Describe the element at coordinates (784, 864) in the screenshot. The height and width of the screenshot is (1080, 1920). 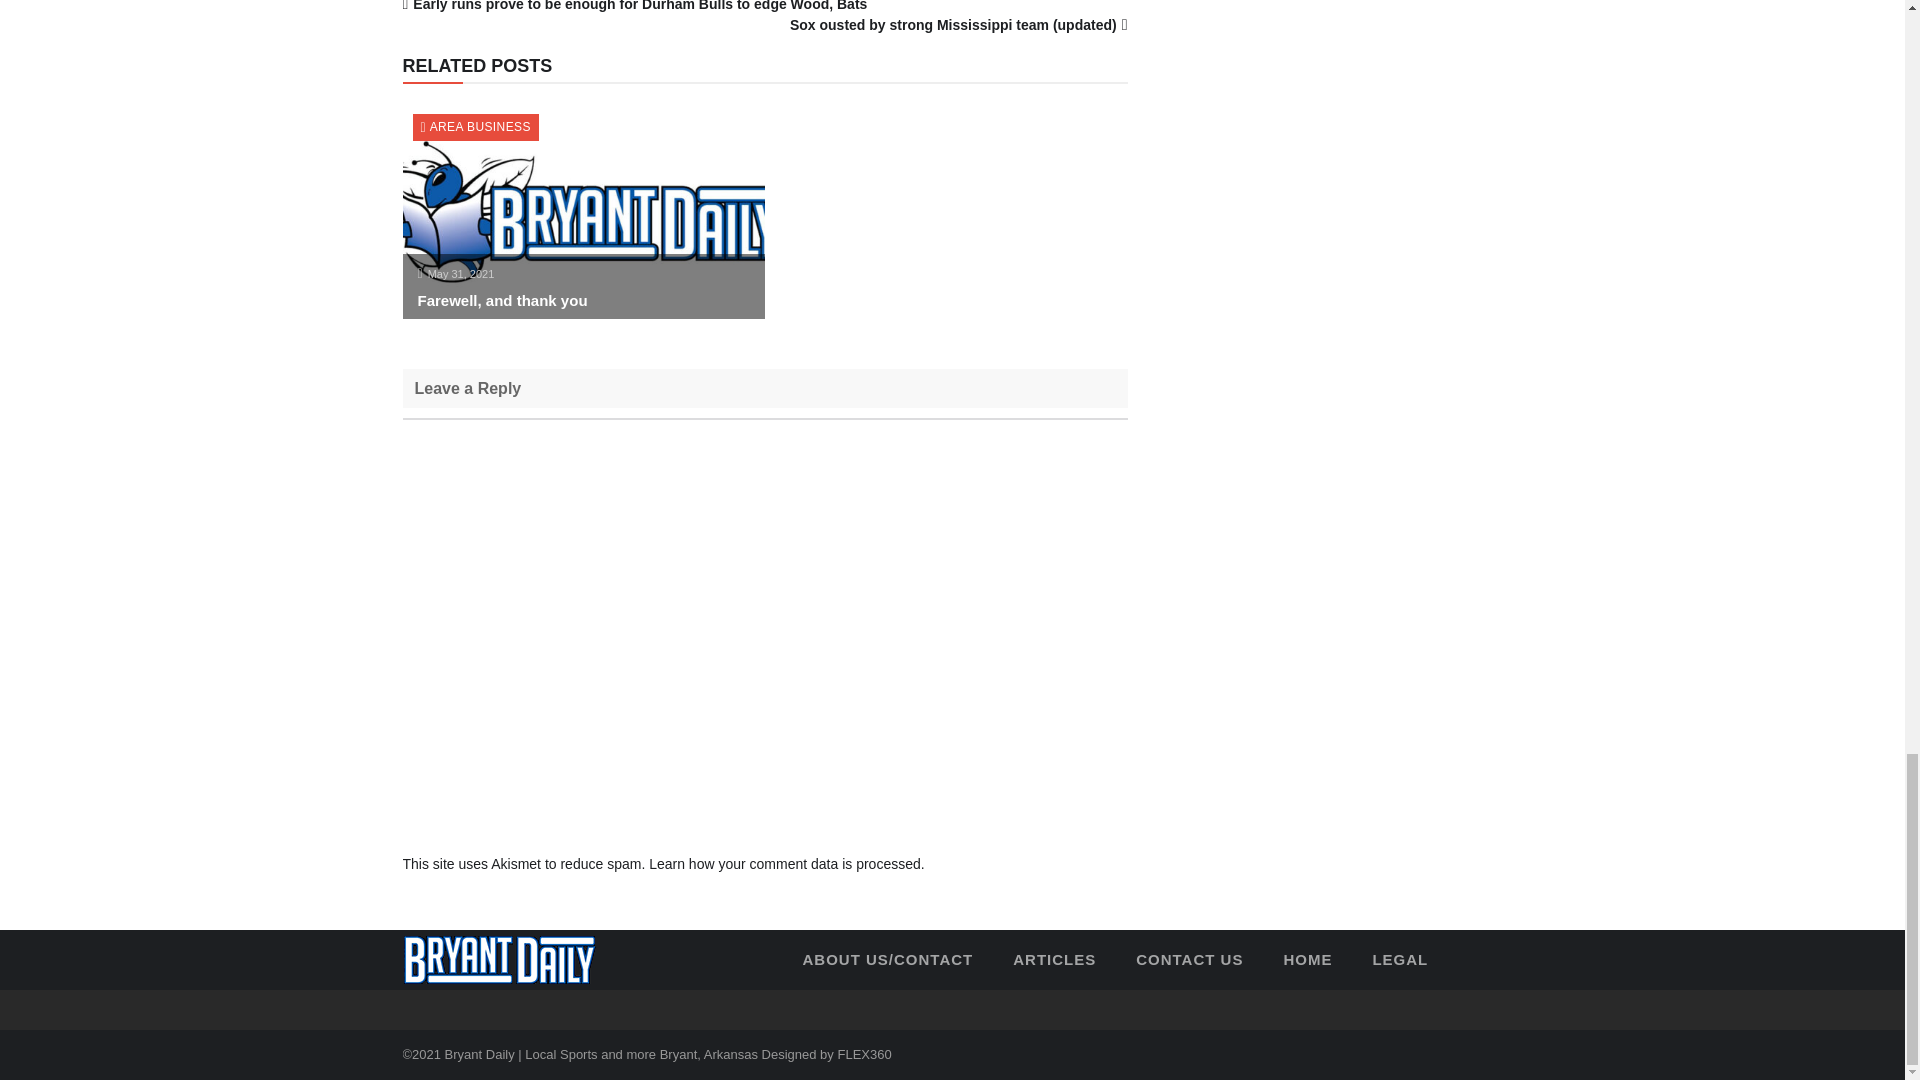
I see `Learn how your comment data is processed` at that location.